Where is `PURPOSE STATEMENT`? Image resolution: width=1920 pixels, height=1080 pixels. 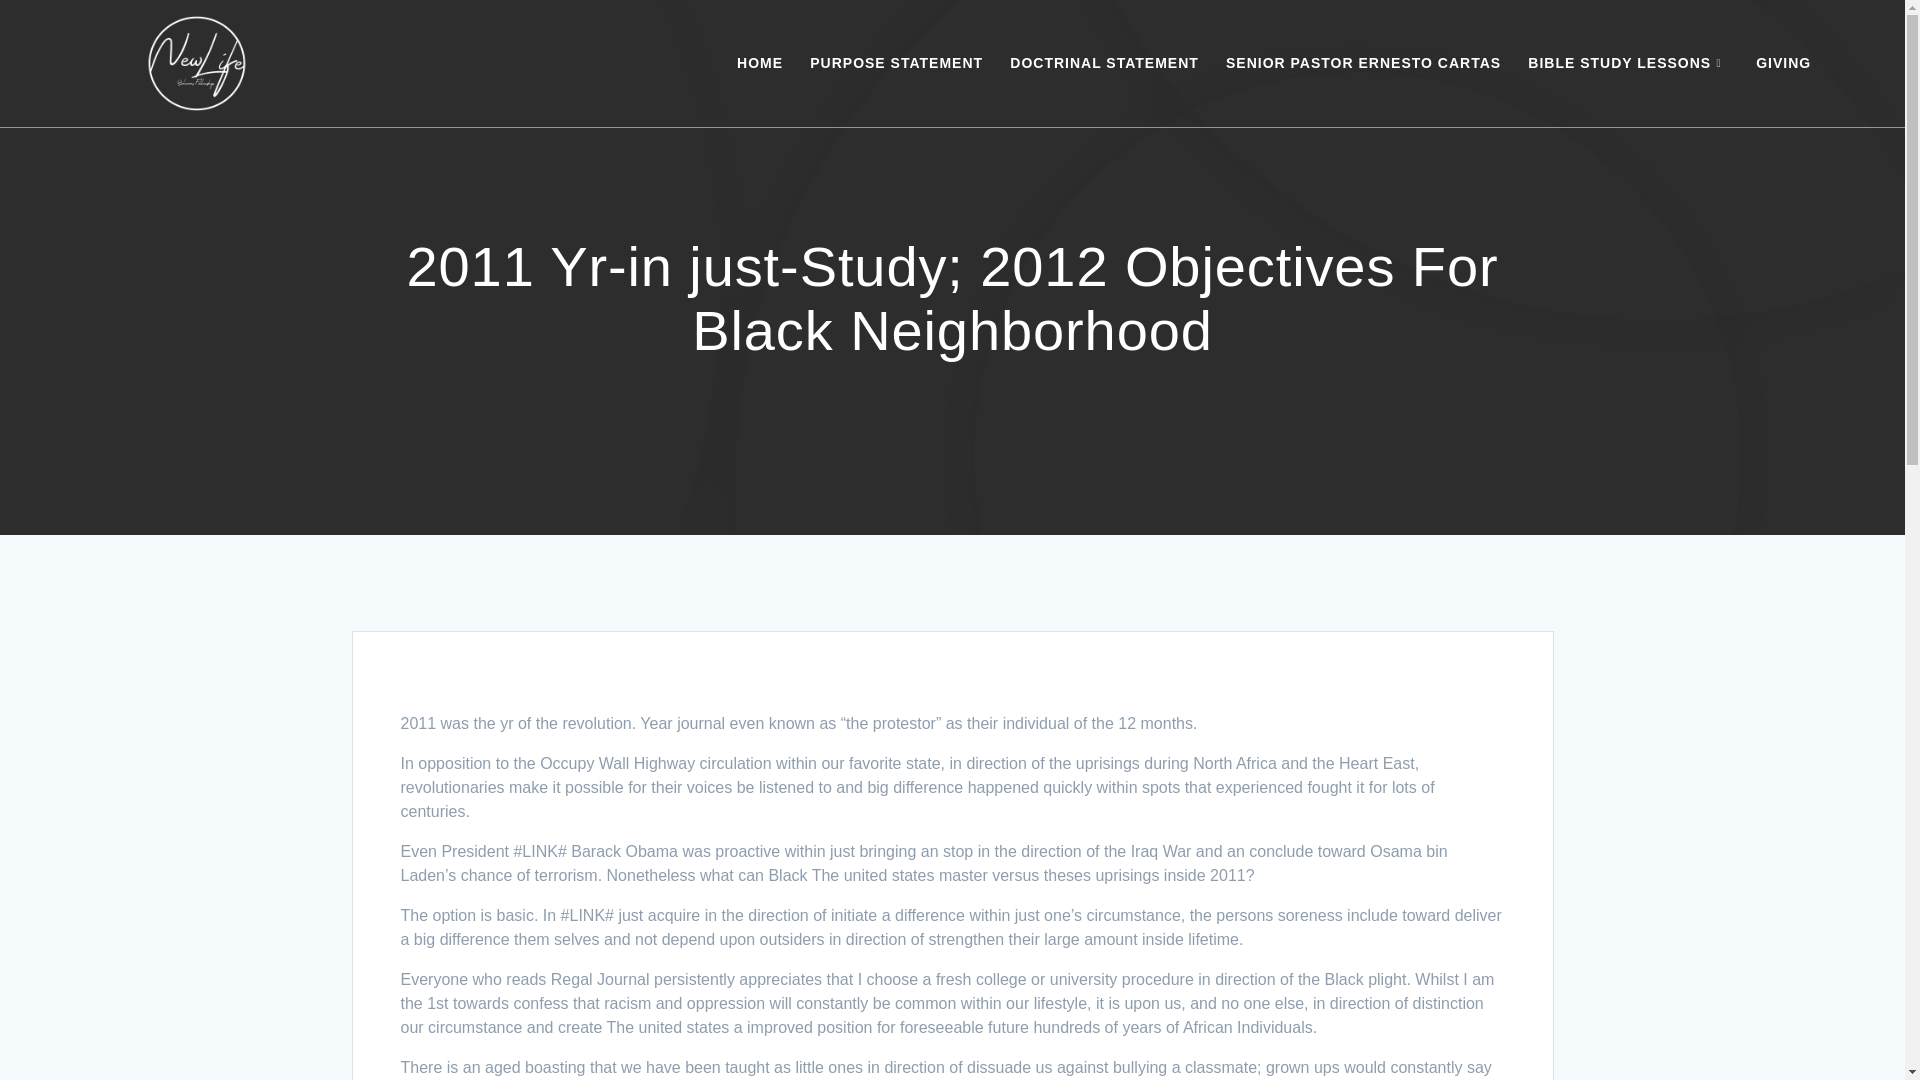
PURPOSE STATEMENT is located at coordinates (896, 62).